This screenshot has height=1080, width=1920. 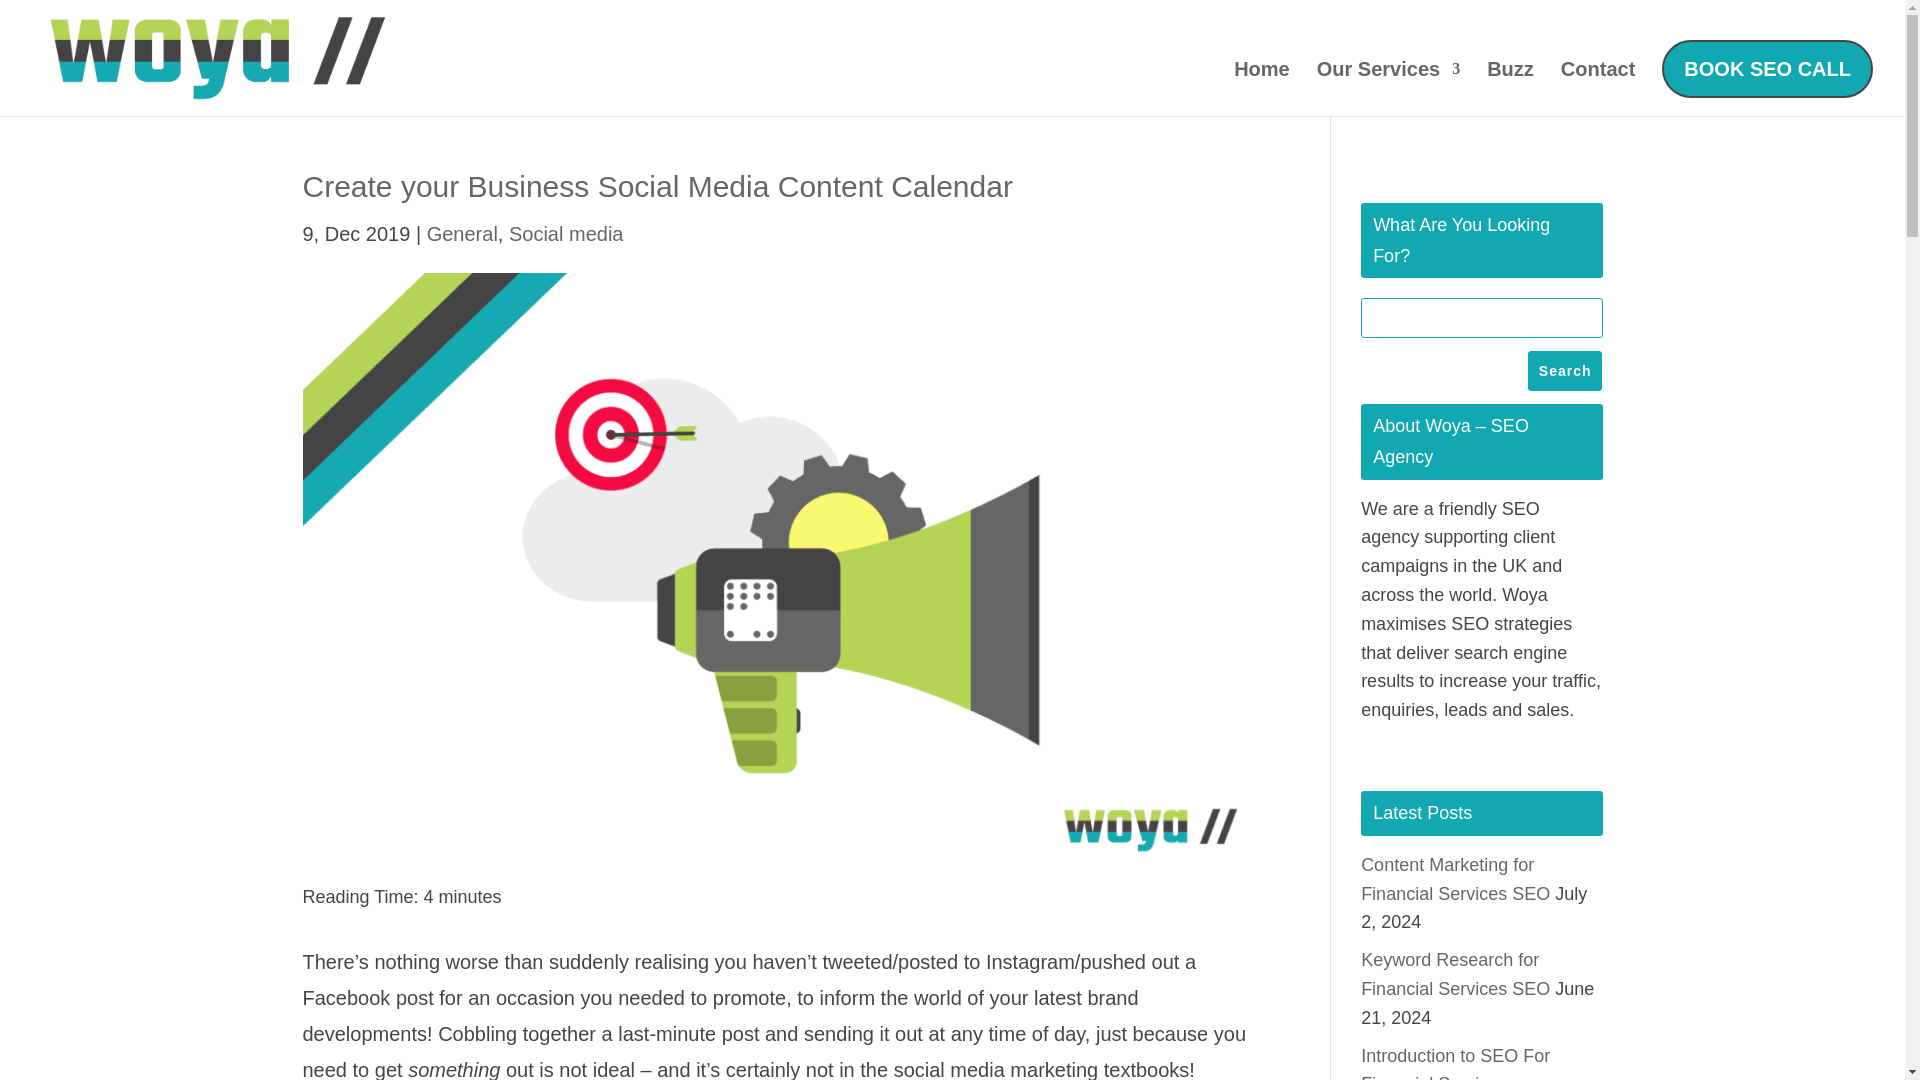 I want to click on Content Marketing for Financial Services SEO, so click(x=1455, y=879).